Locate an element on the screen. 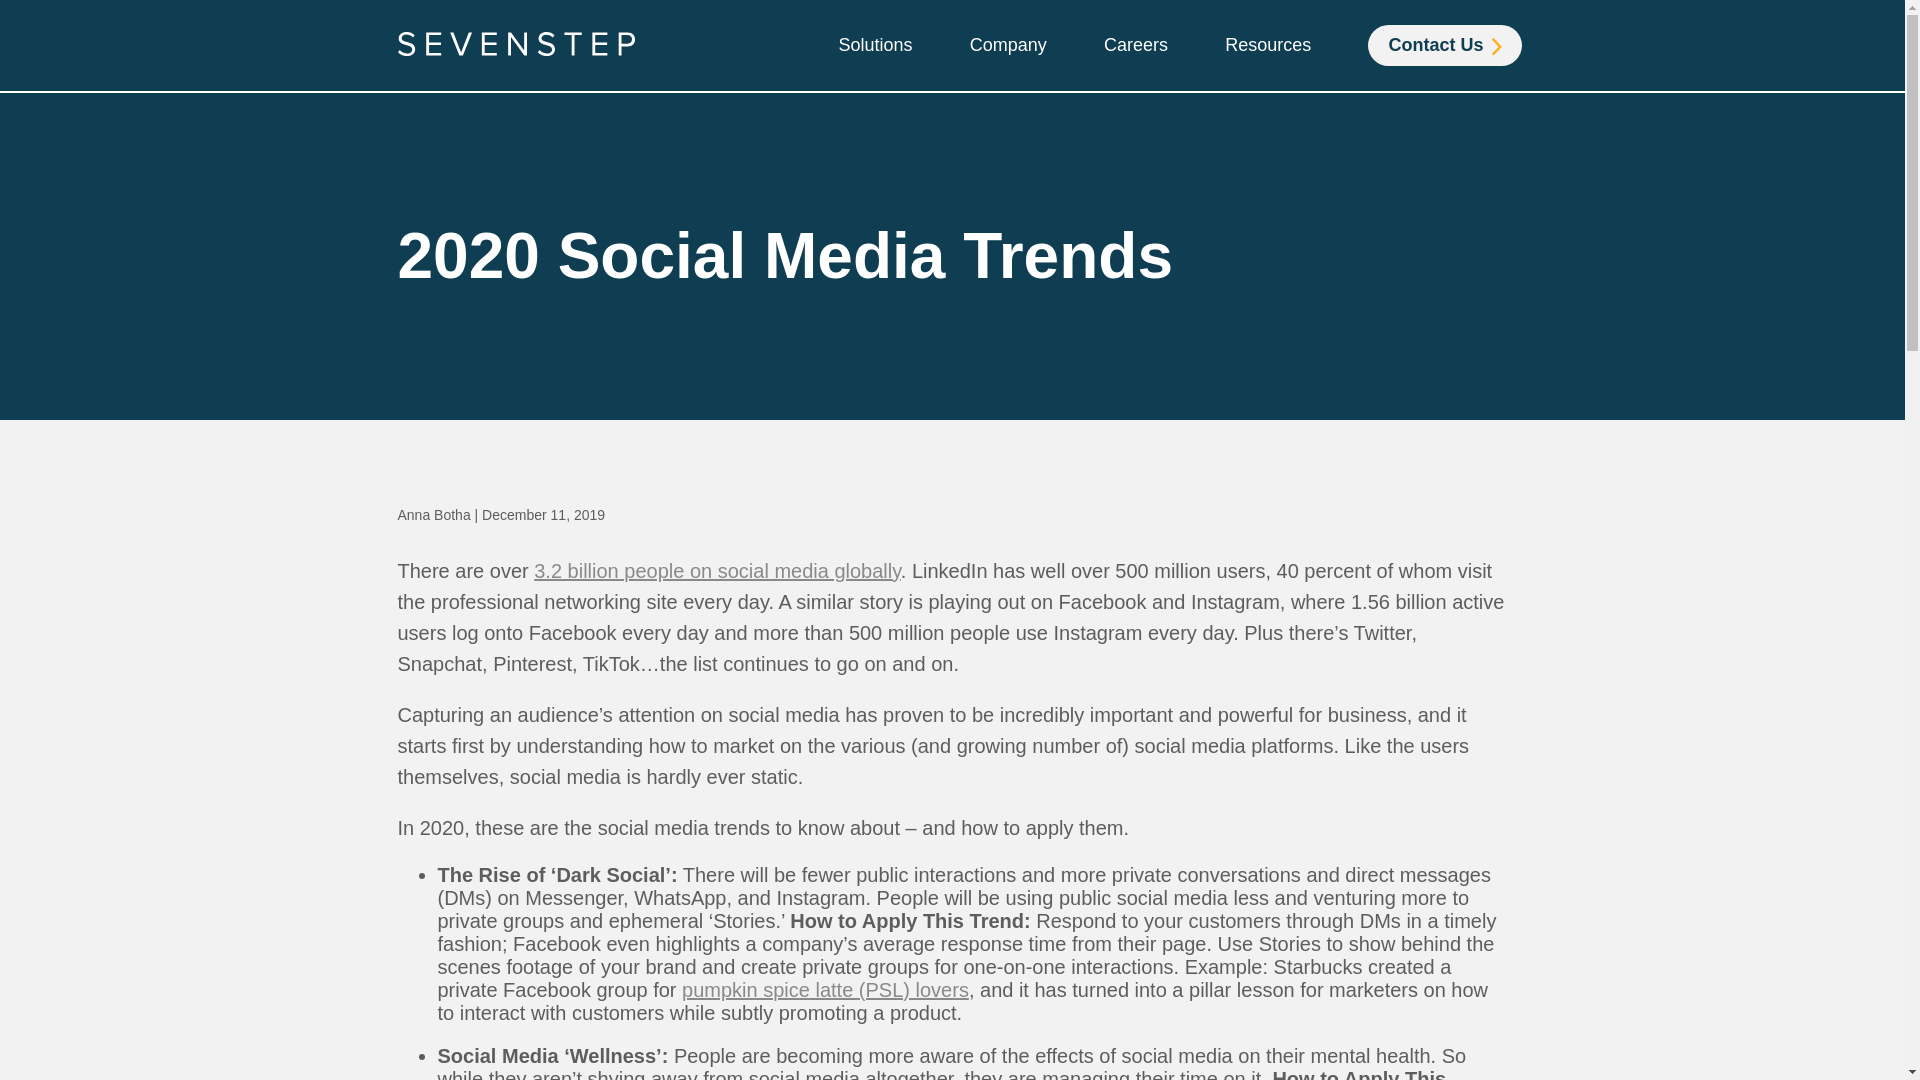 The width and height of the screenshot is (1920, 1080). Company is located at coordinates (1008, 45).